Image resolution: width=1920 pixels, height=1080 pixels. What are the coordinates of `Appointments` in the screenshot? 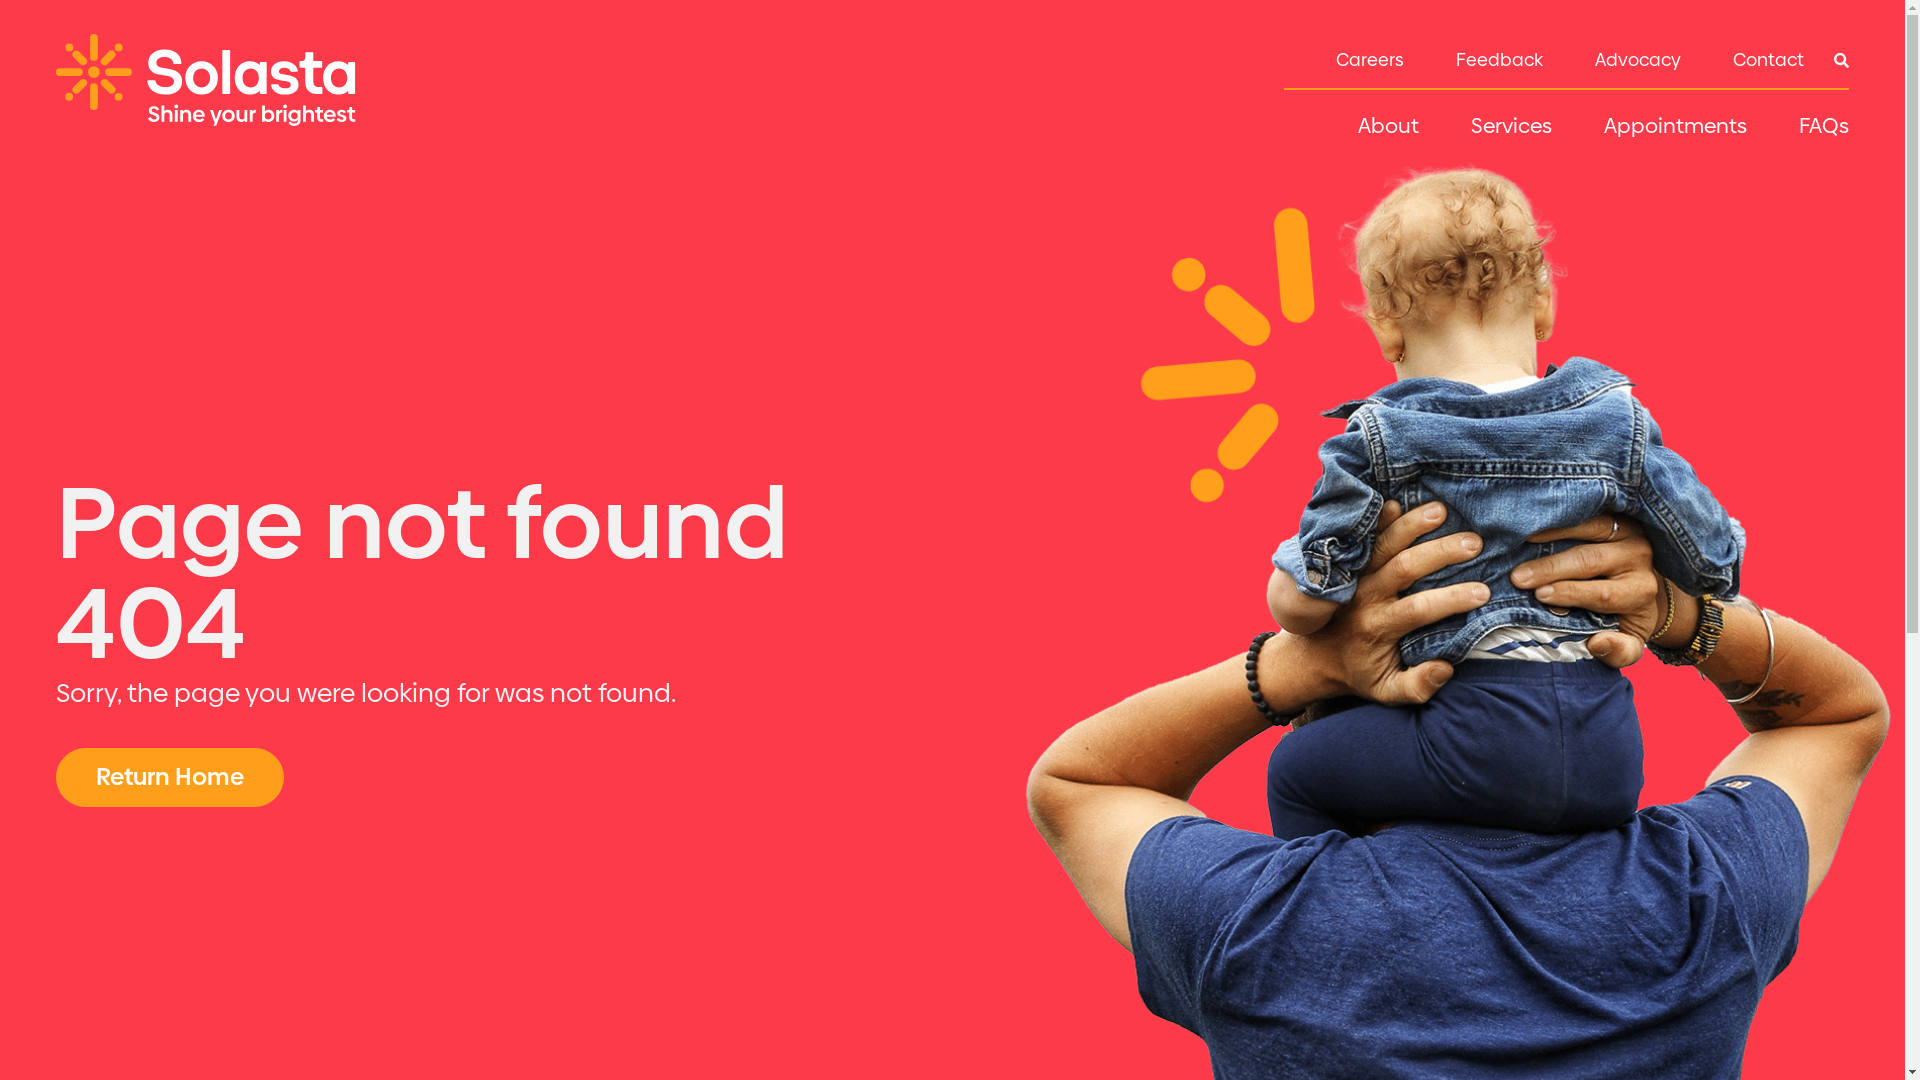 It's located at (1676, 130).